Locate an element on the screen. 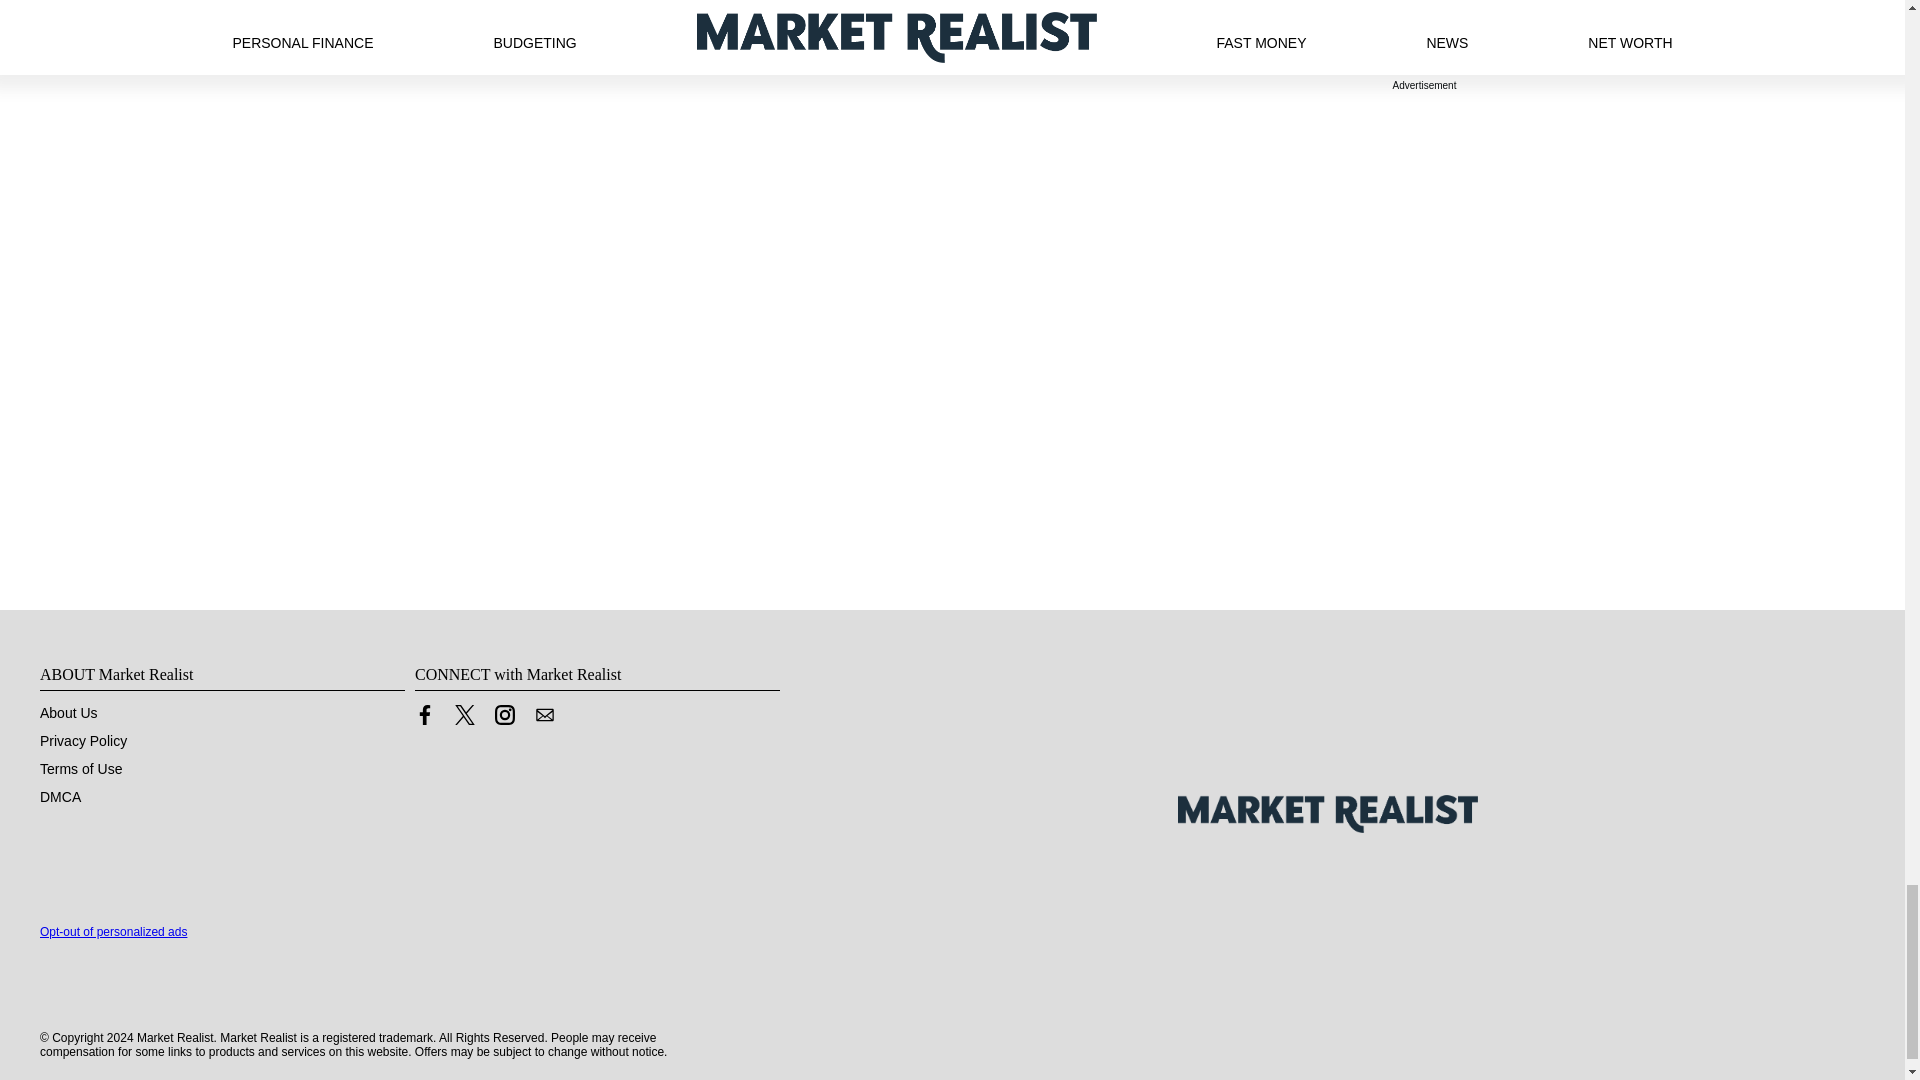 The height and width of the screenshot is (1080, 1920). Contact us by Email is located at coordinates (544, 714).